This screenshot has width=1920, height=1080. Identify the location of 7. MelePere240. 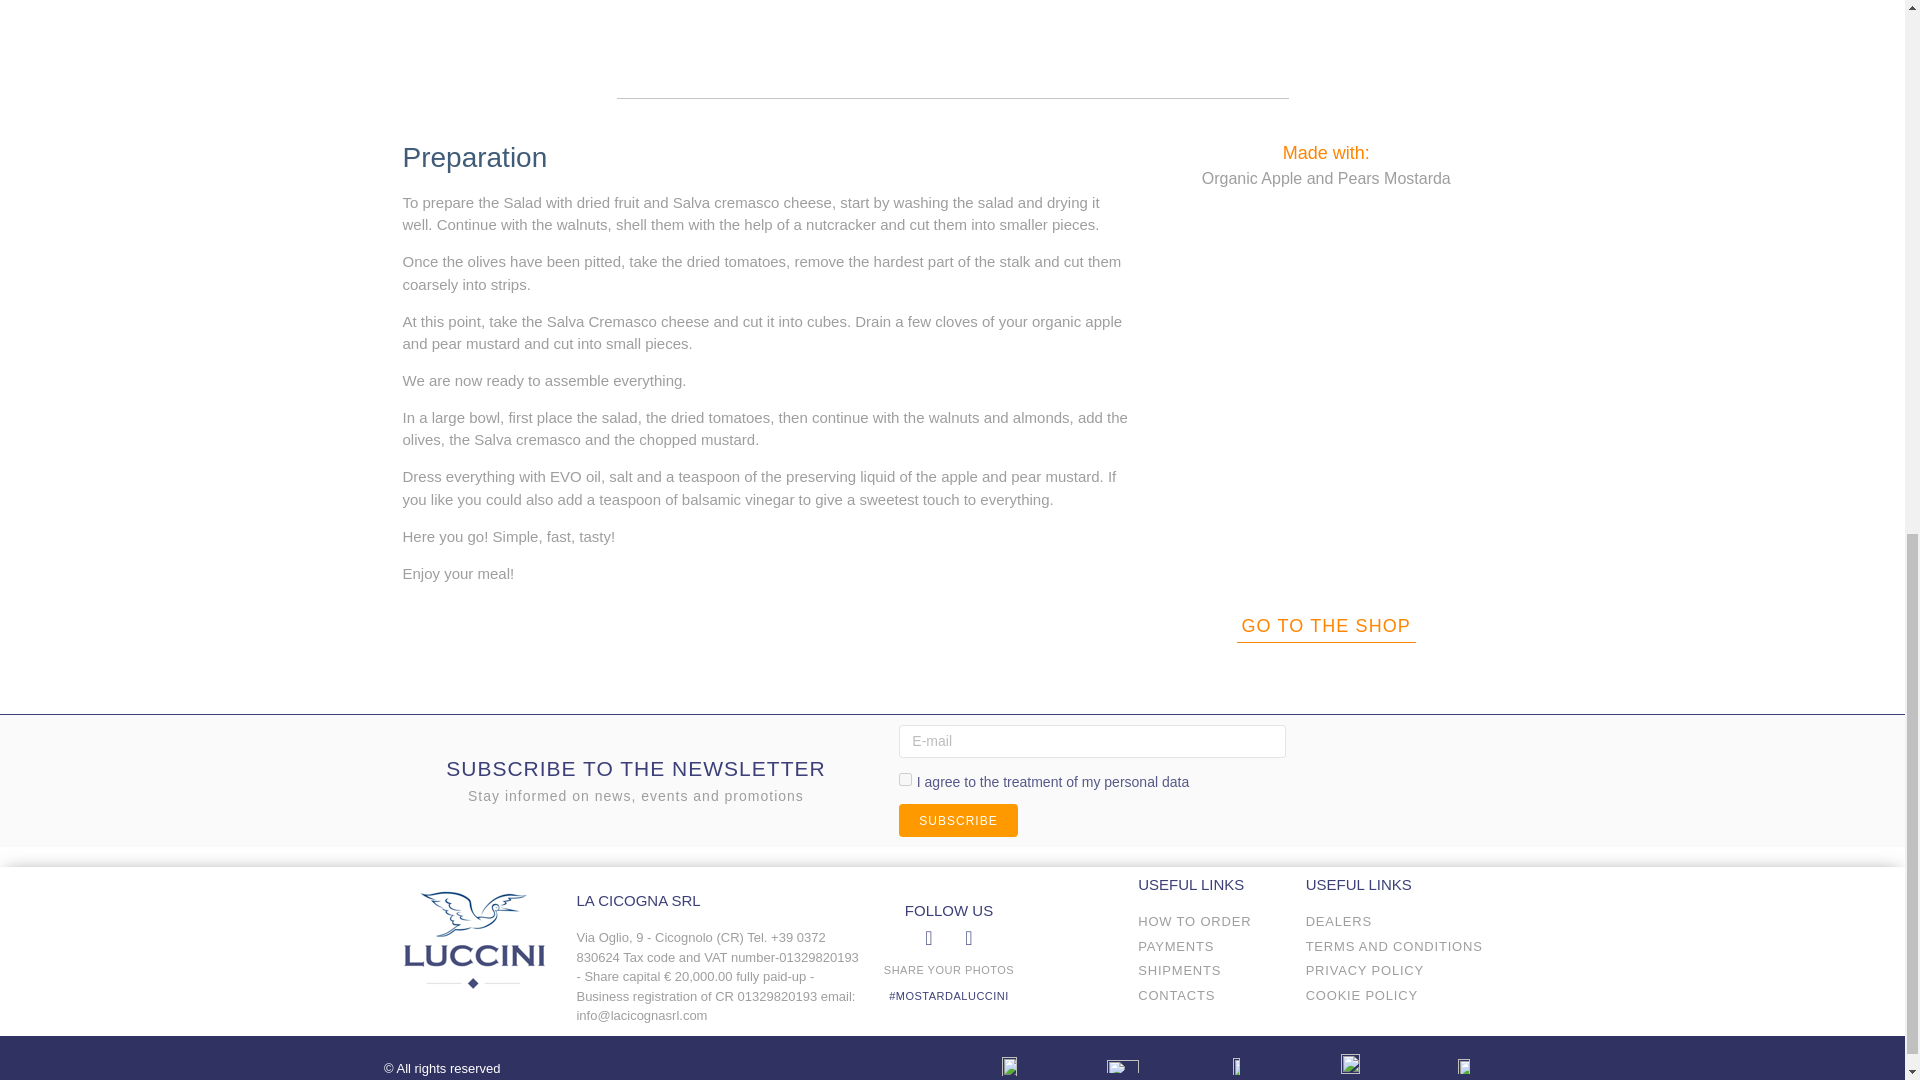
(1326, 396).